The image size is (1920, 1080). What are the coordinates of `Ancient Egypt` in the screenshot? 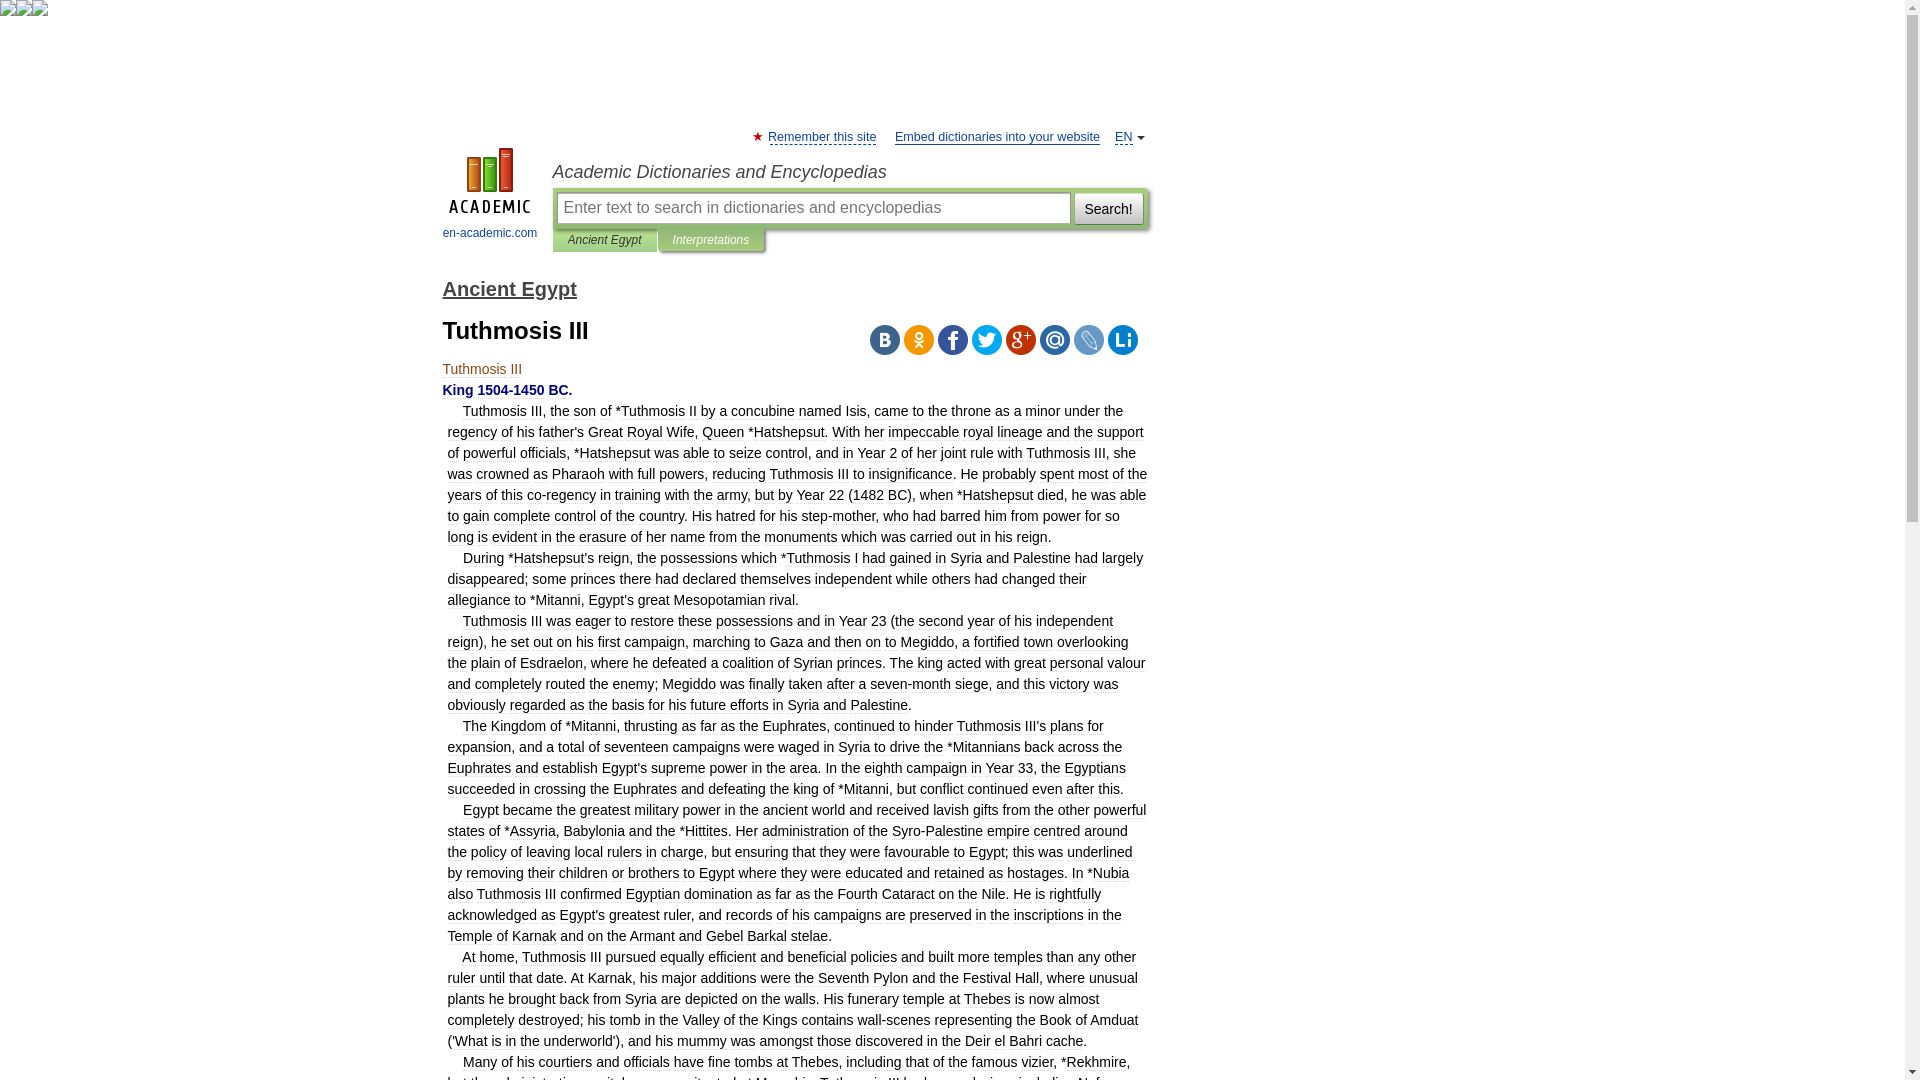 It's located at (508, 288).